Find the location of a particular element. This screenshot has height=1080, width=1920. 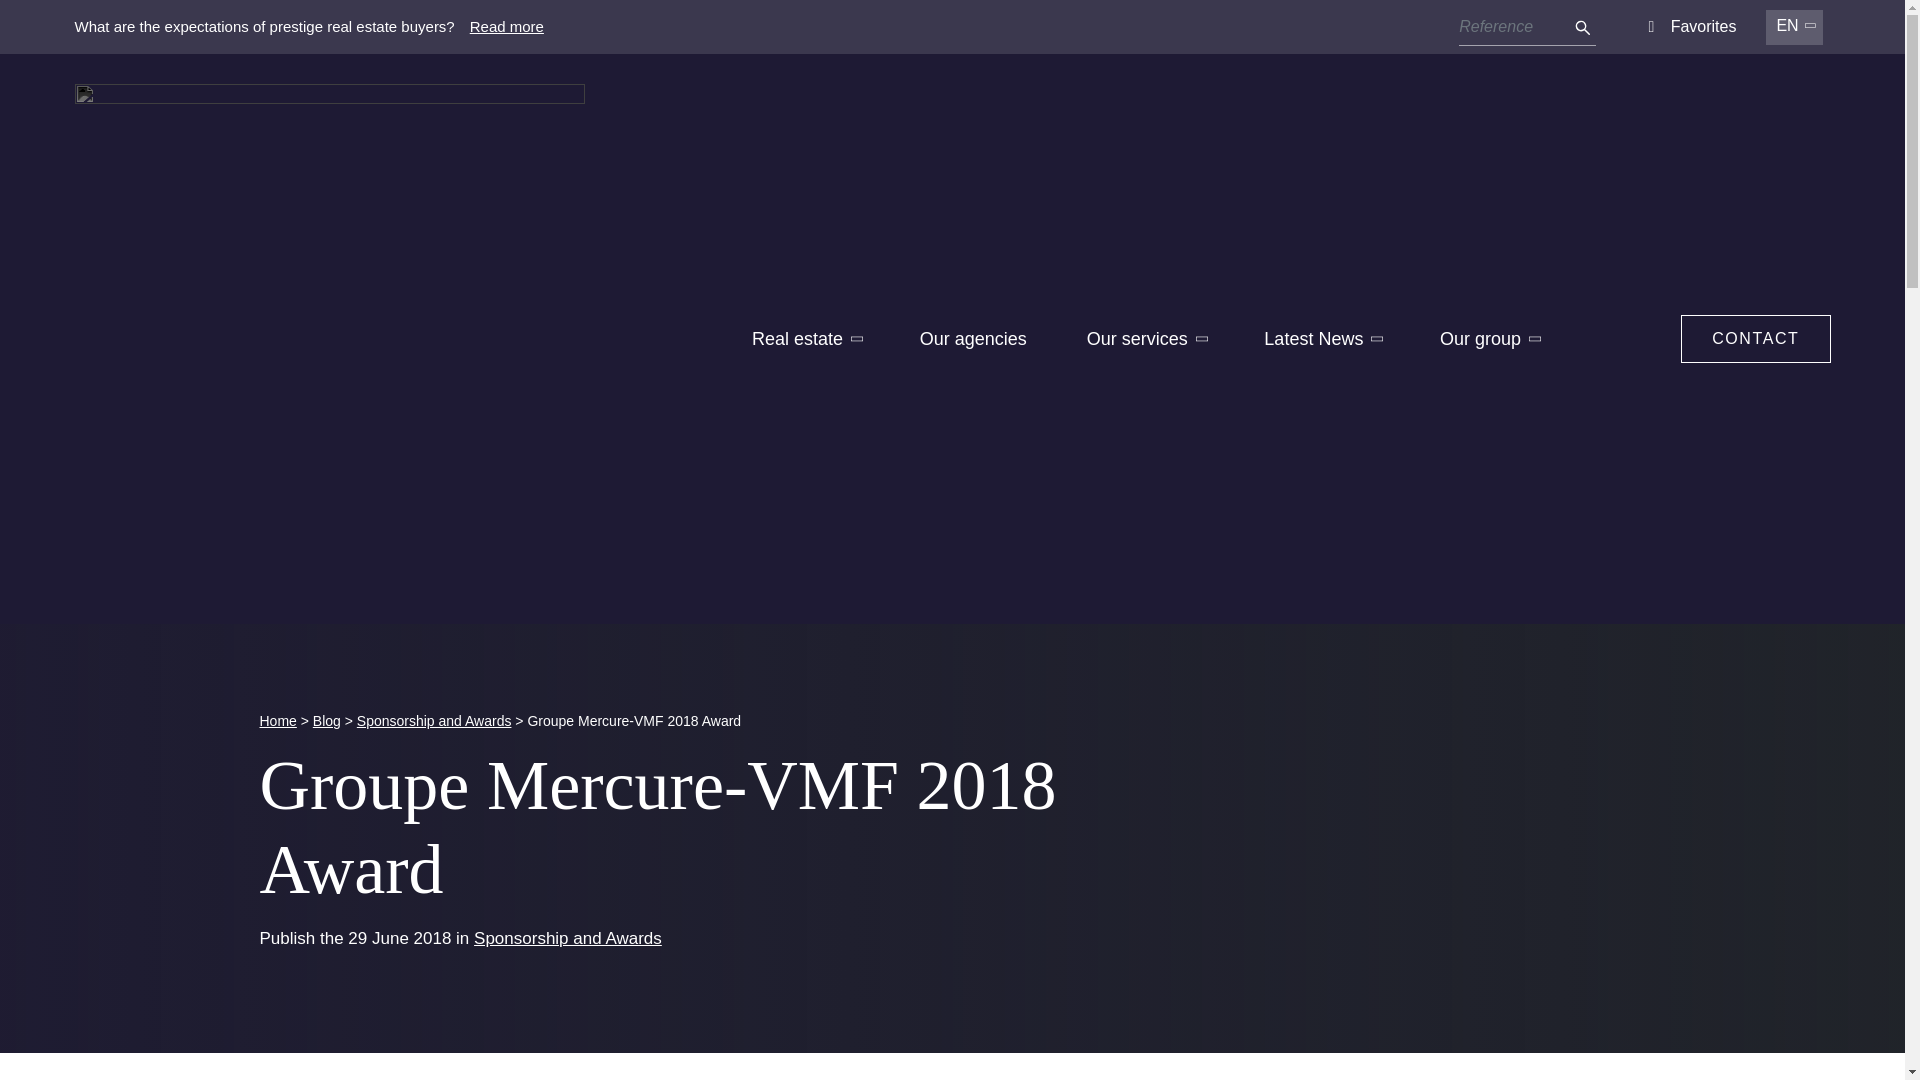

Contact is located at coordinates (1755, 338).